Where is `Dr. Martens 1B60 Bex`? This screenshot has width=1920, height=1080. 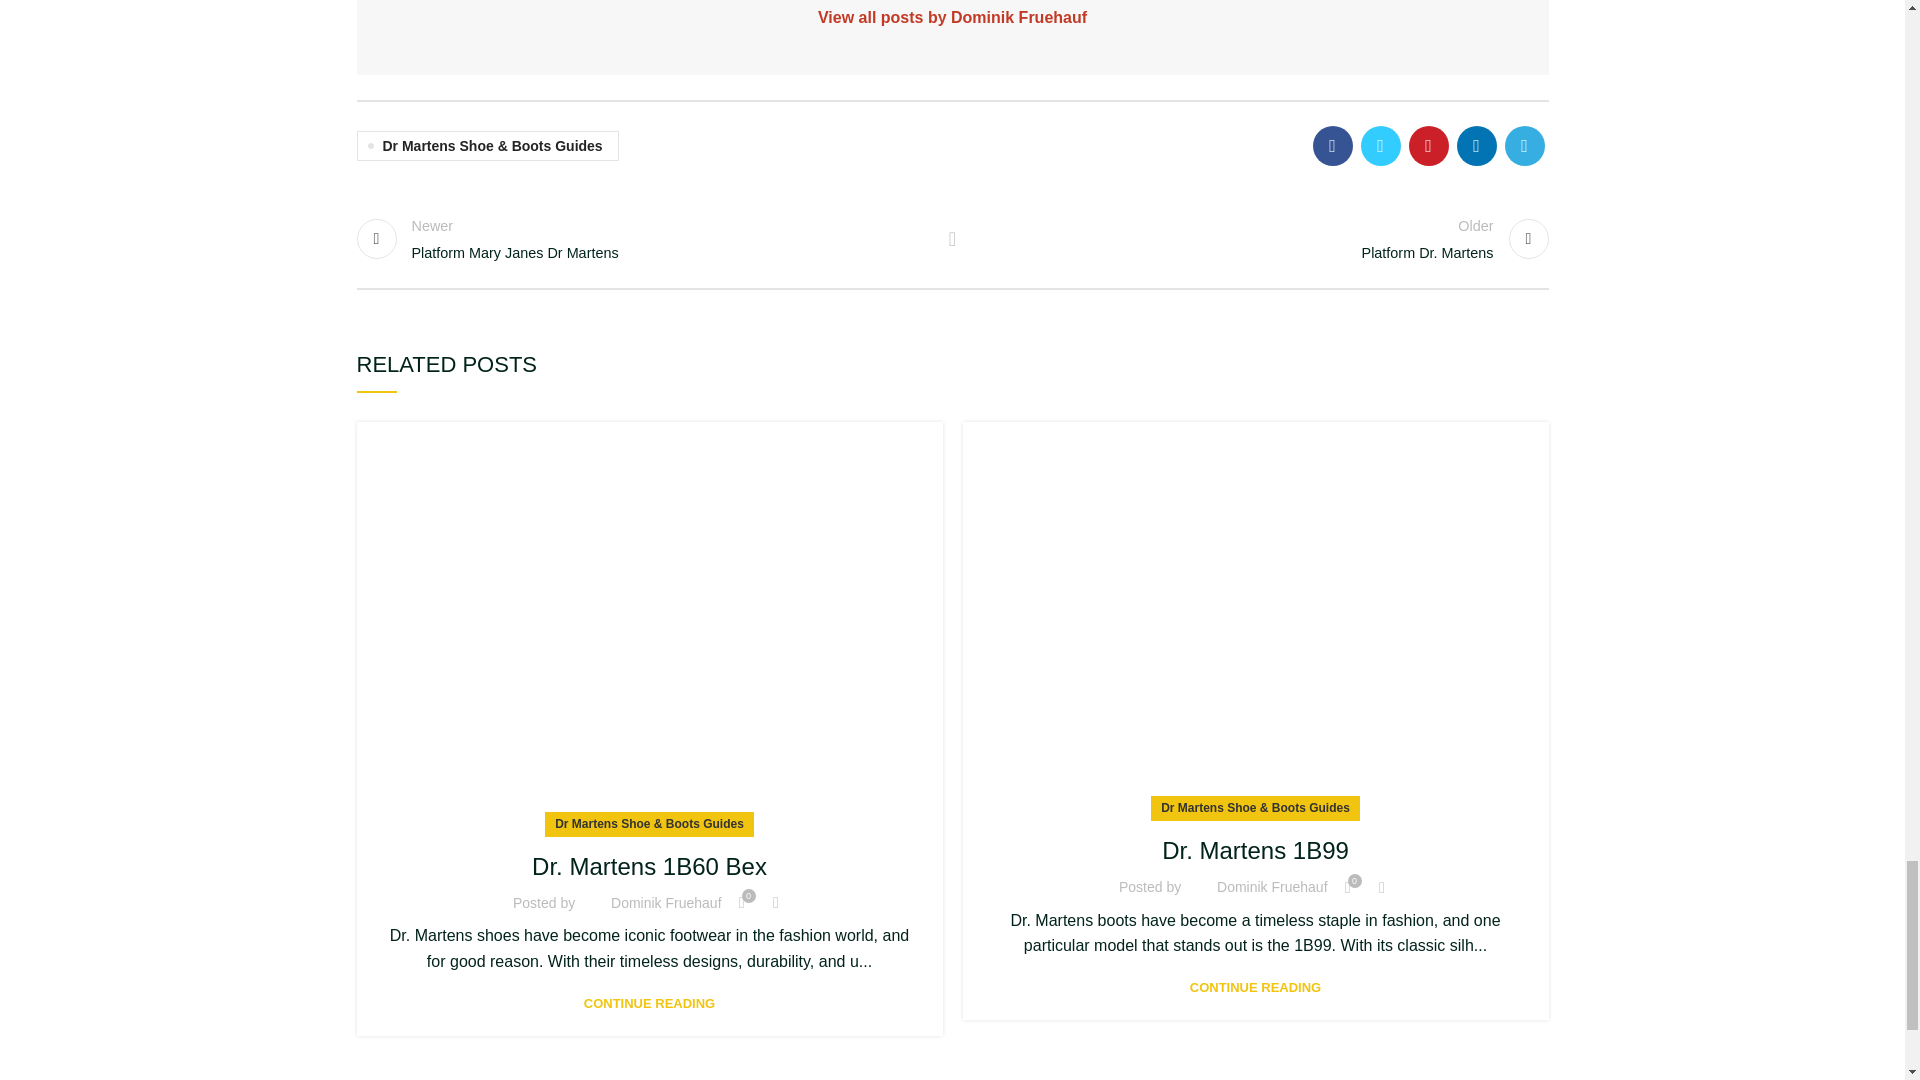 Dr. Martens 1B60 Bex is located at coordinates (1260, 239).